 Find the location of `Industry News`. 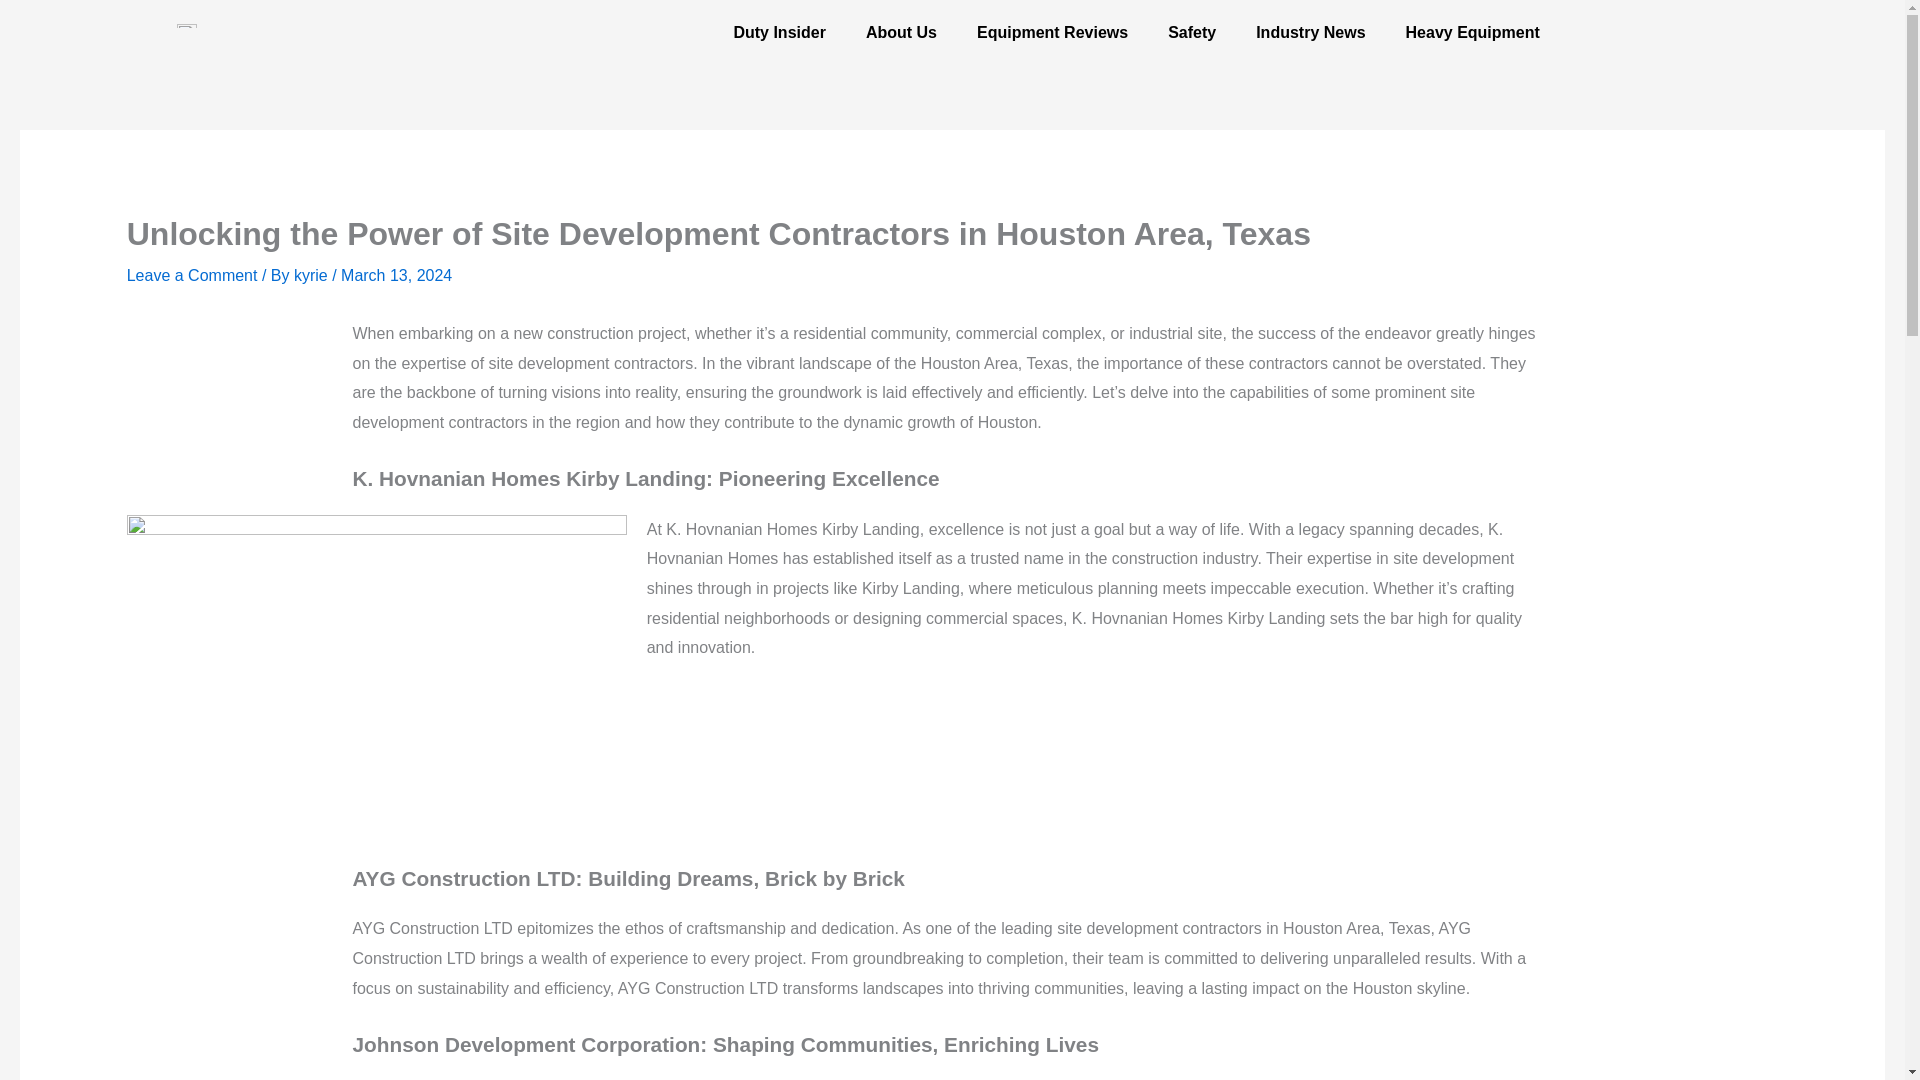

Industry News is located at coordinates (1310, 32).